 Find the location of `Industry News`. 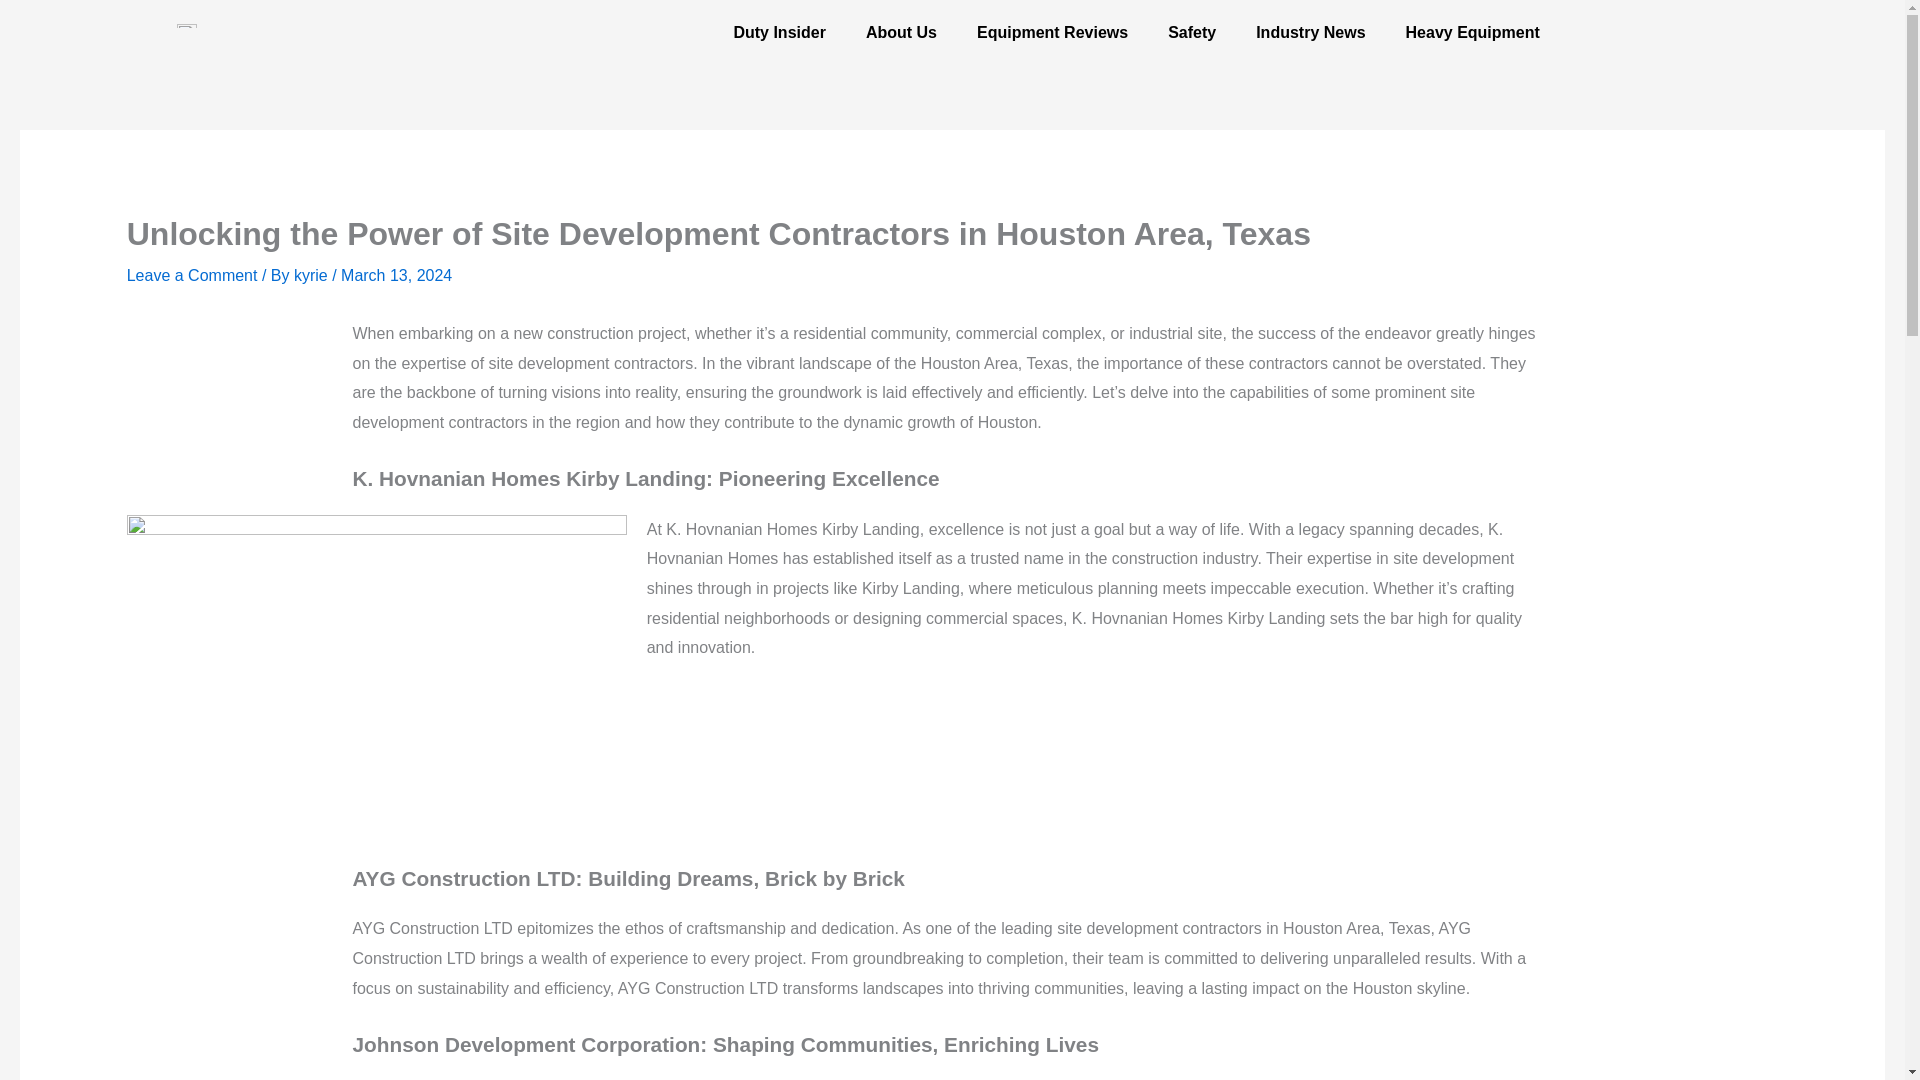

Industry News is located at coordinates (1310, 32).